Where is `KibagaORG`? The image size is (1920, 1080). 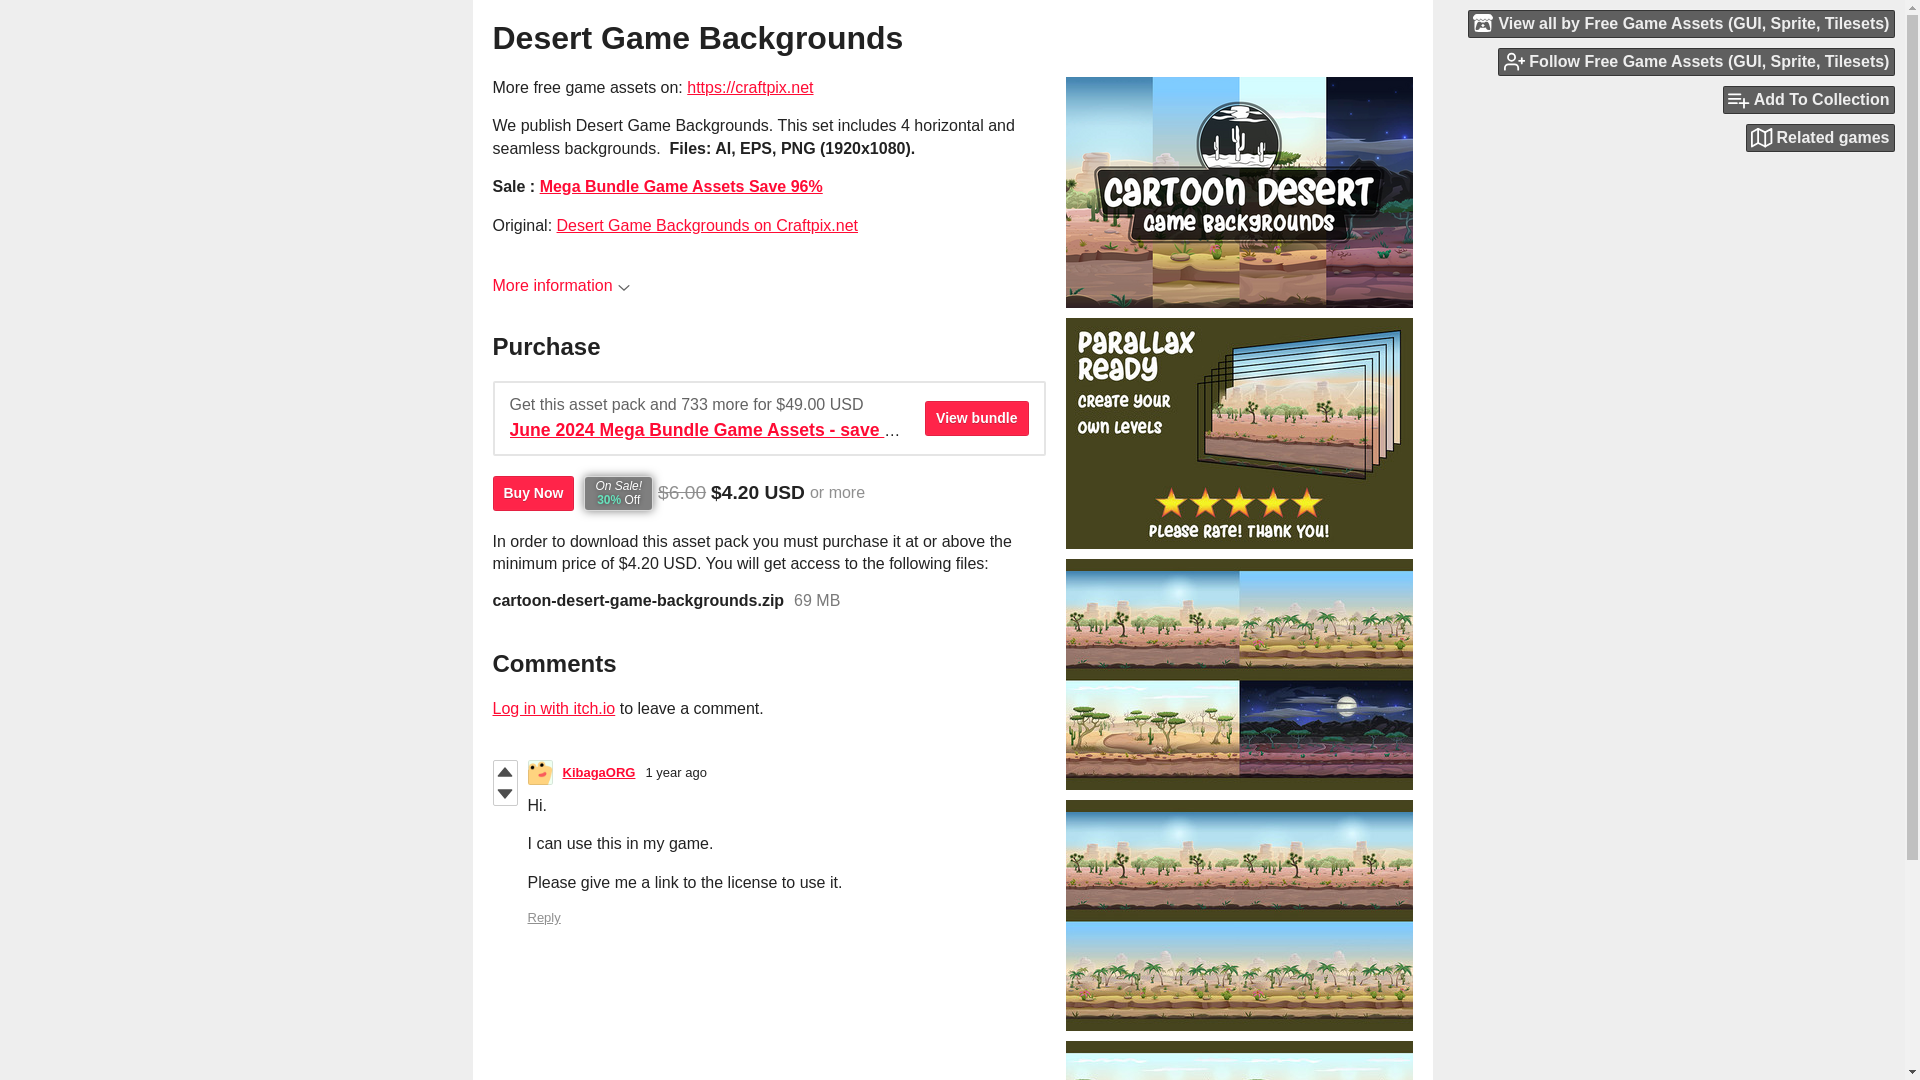 KibagaORG is located at coordinates (598, 772).